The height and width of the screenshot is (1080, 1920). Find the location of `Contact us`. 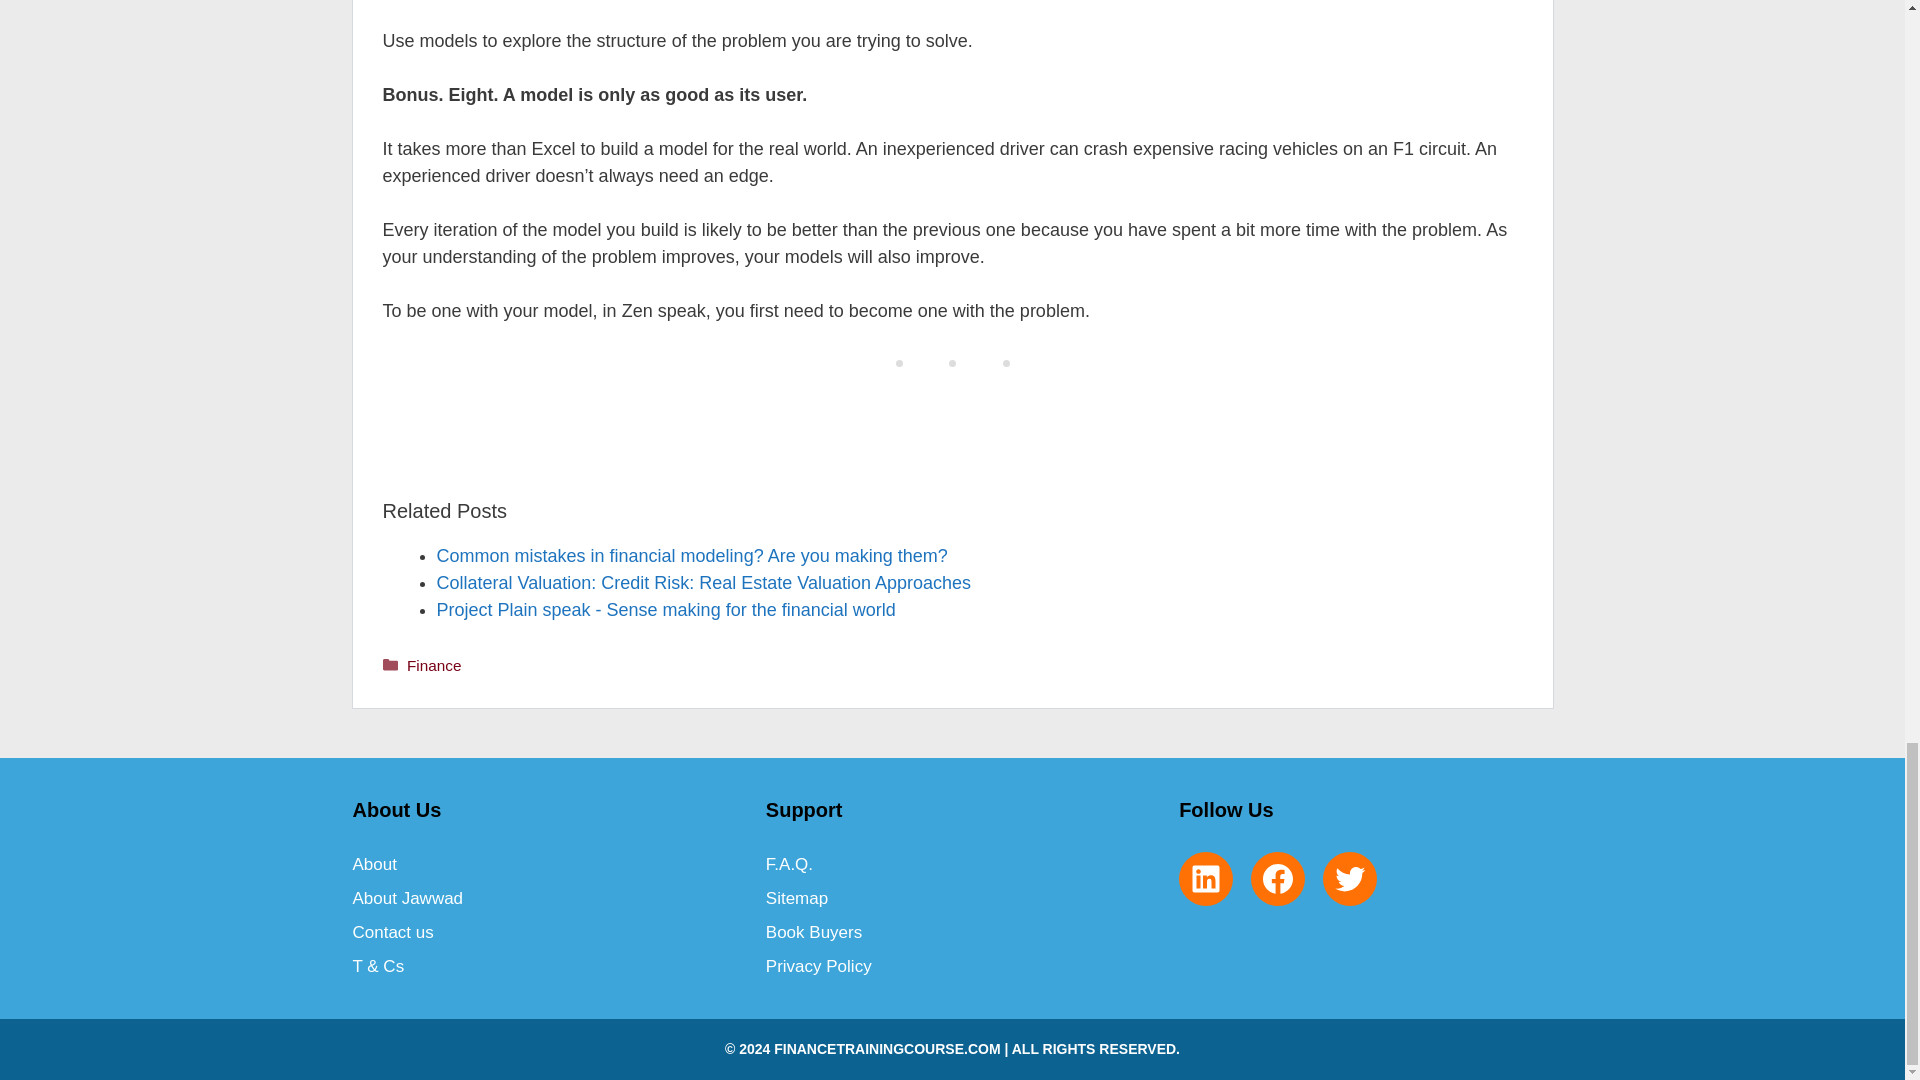

Contact us is located at coordinates (392, 932).